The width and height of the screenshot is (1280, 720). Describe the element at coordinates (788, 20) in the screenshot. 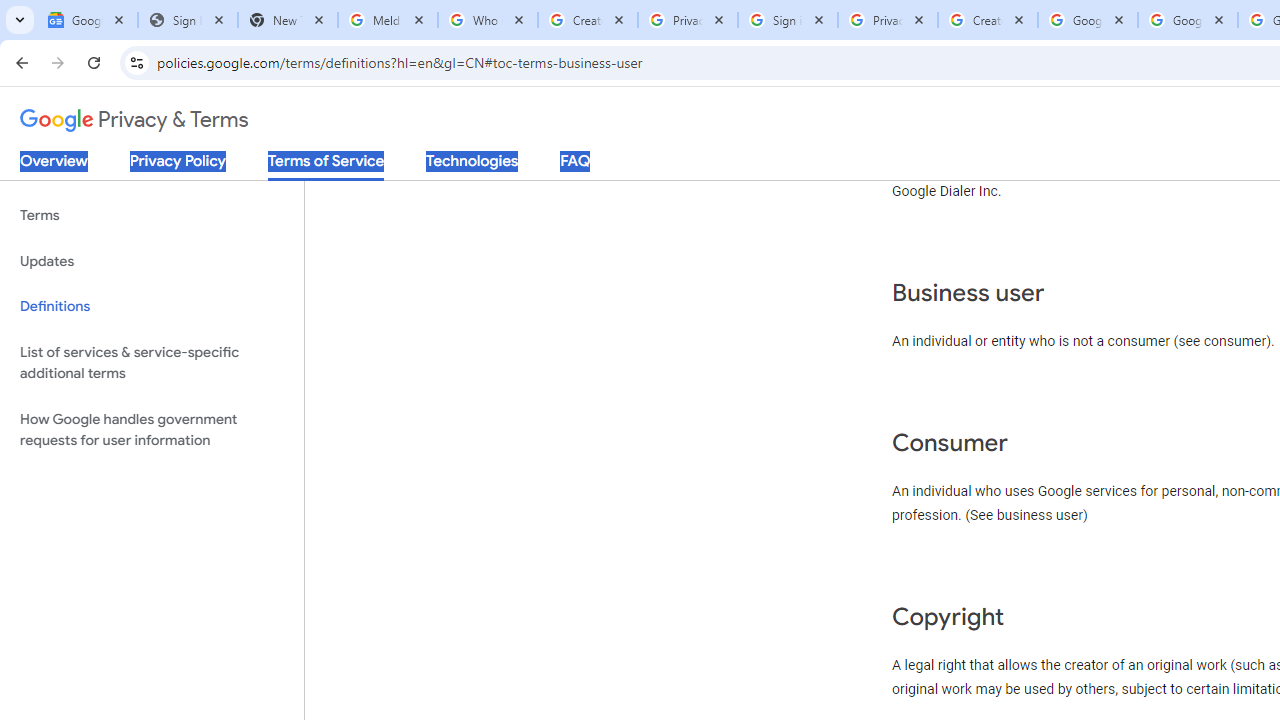

I see `Sign in - Google Accounts` at that location.